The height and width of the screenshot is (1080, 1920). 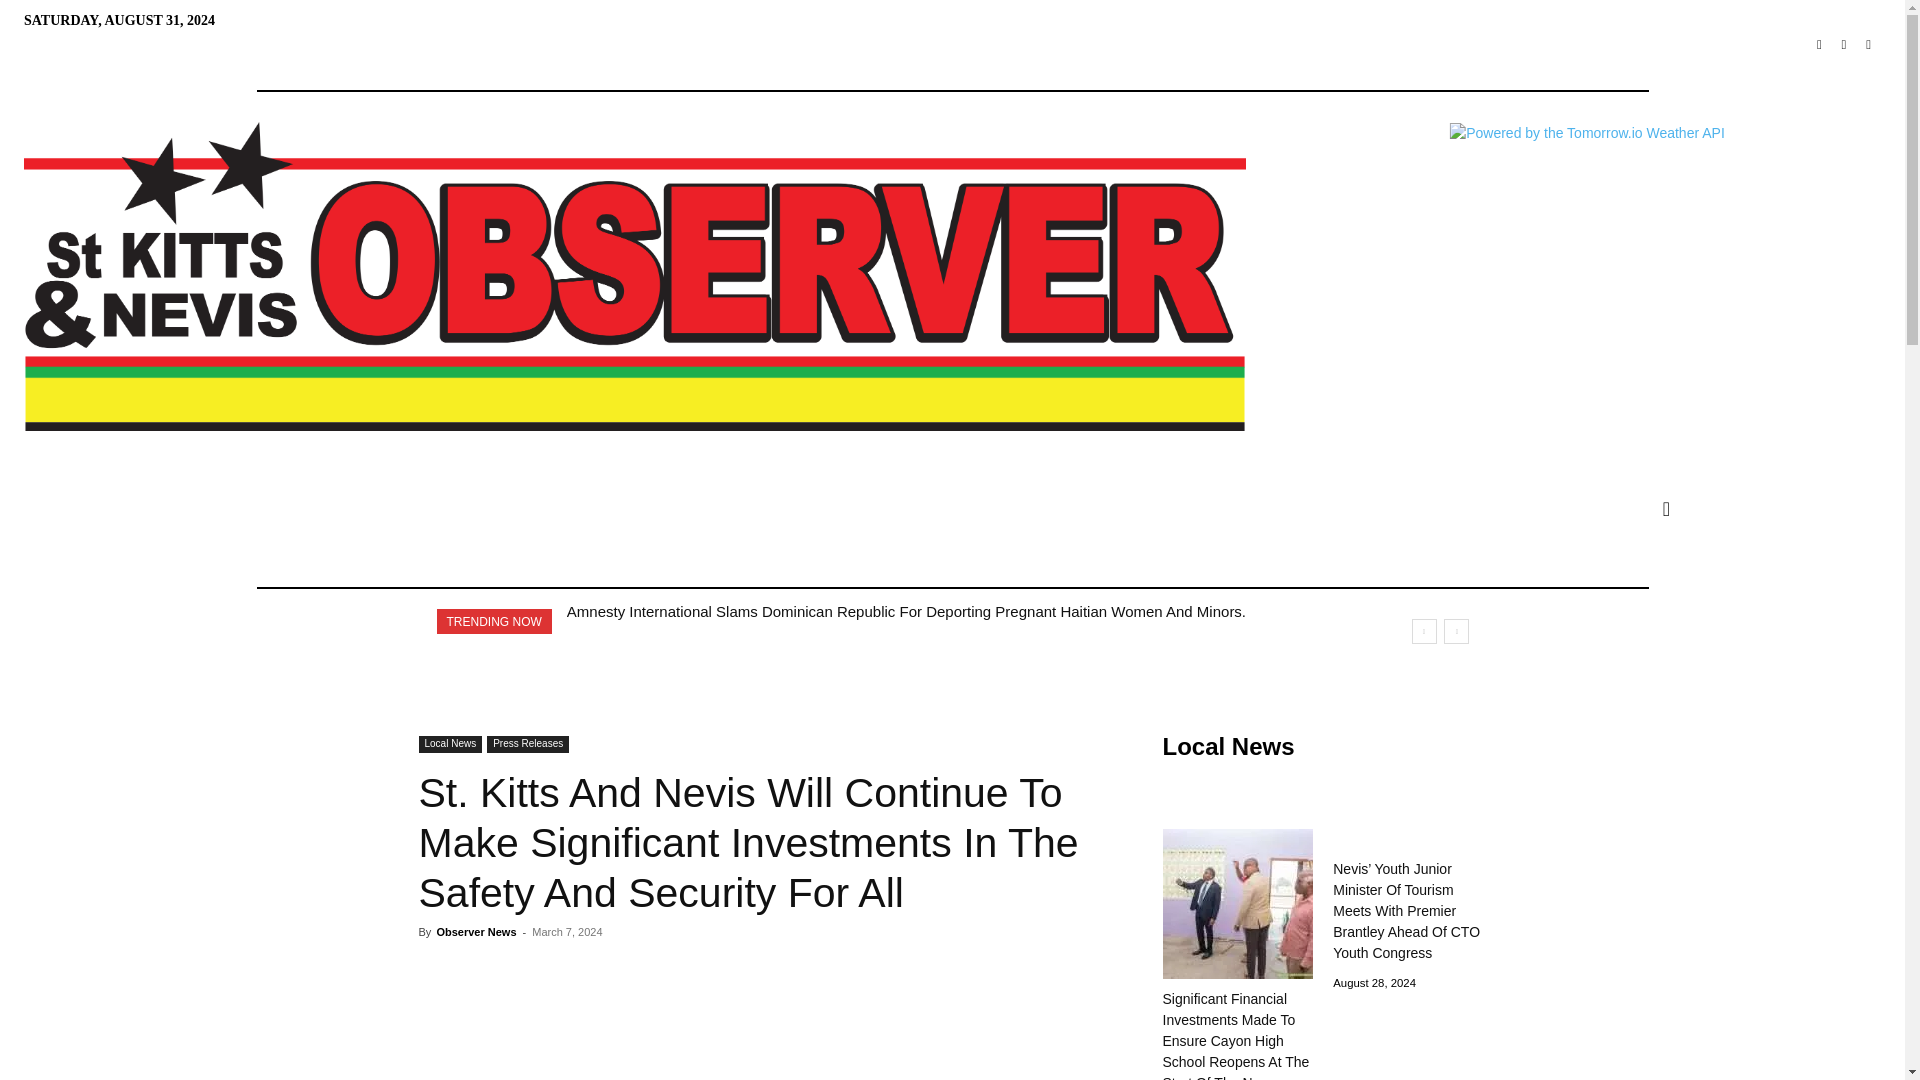 I want to click on Facebook, so click(x=1818, y=46).